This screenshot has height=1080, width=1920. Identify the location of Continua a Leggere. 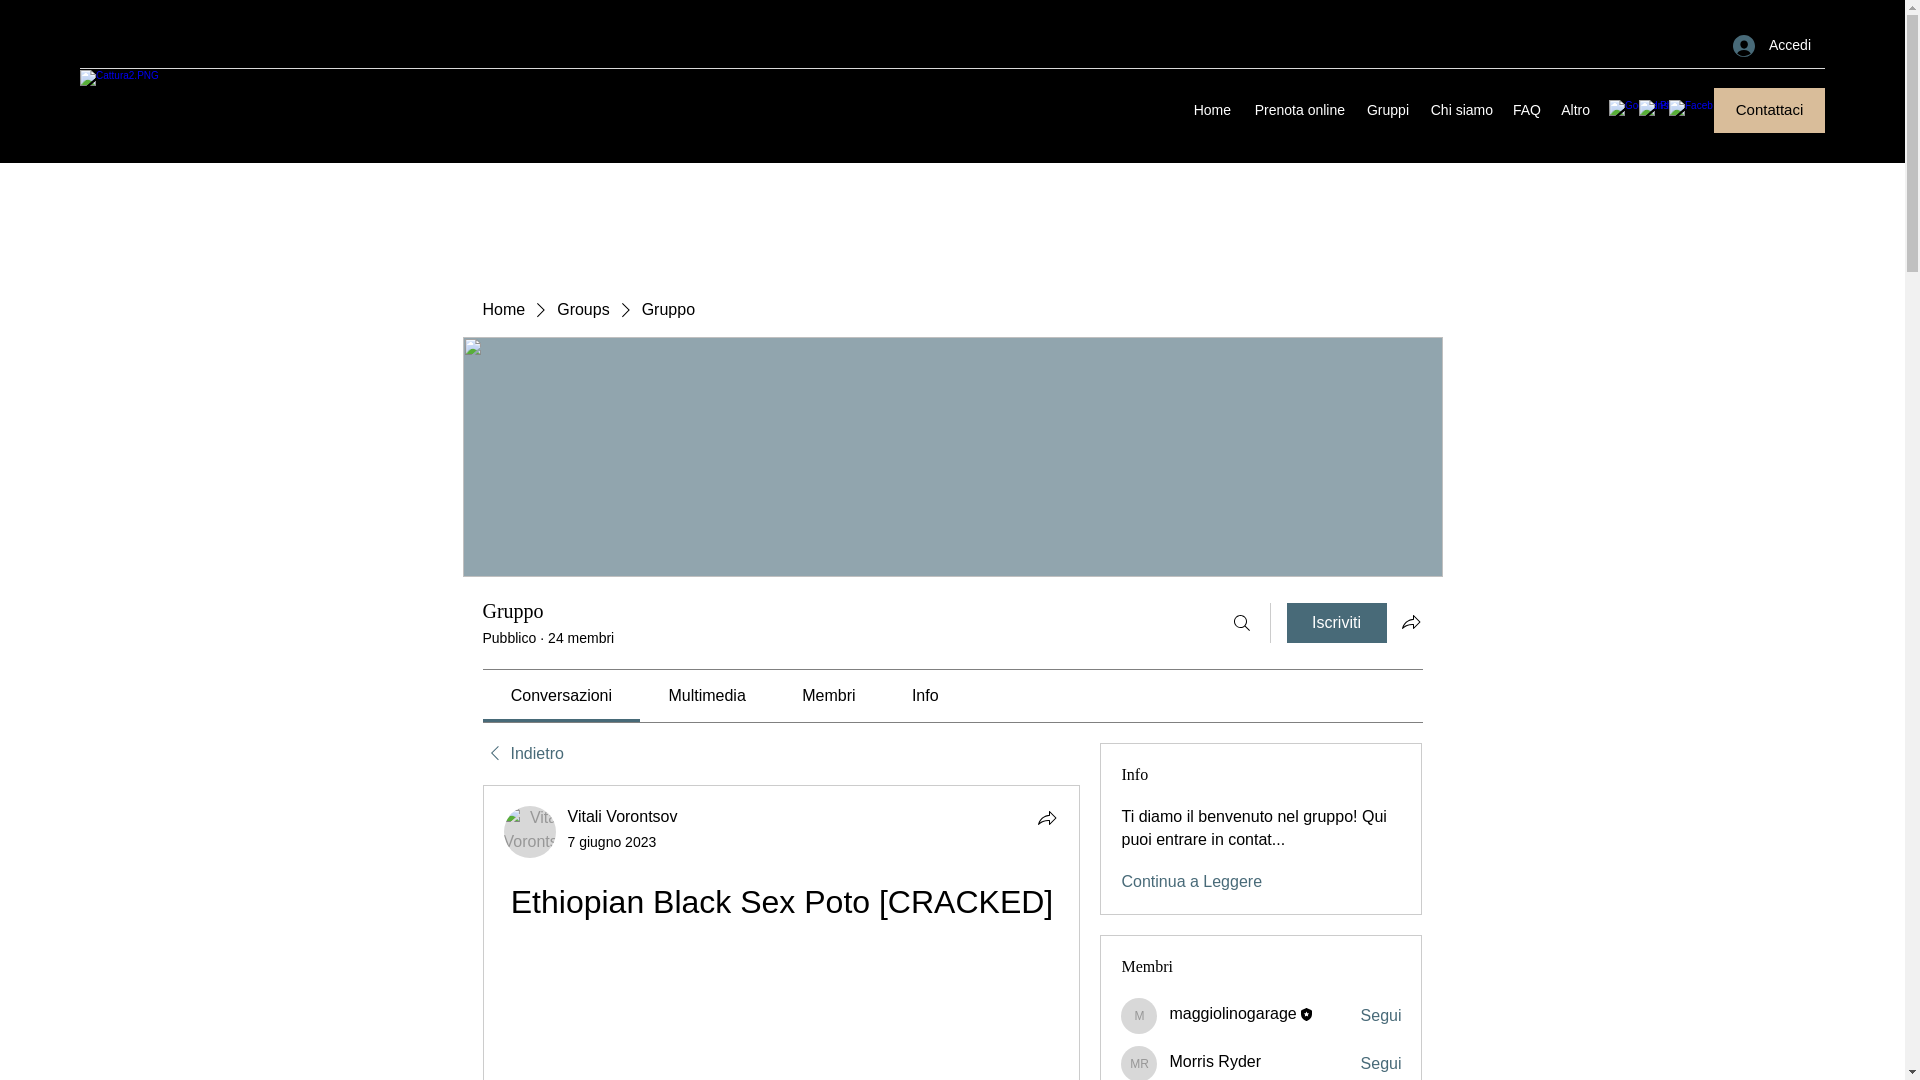
(1191, 882).